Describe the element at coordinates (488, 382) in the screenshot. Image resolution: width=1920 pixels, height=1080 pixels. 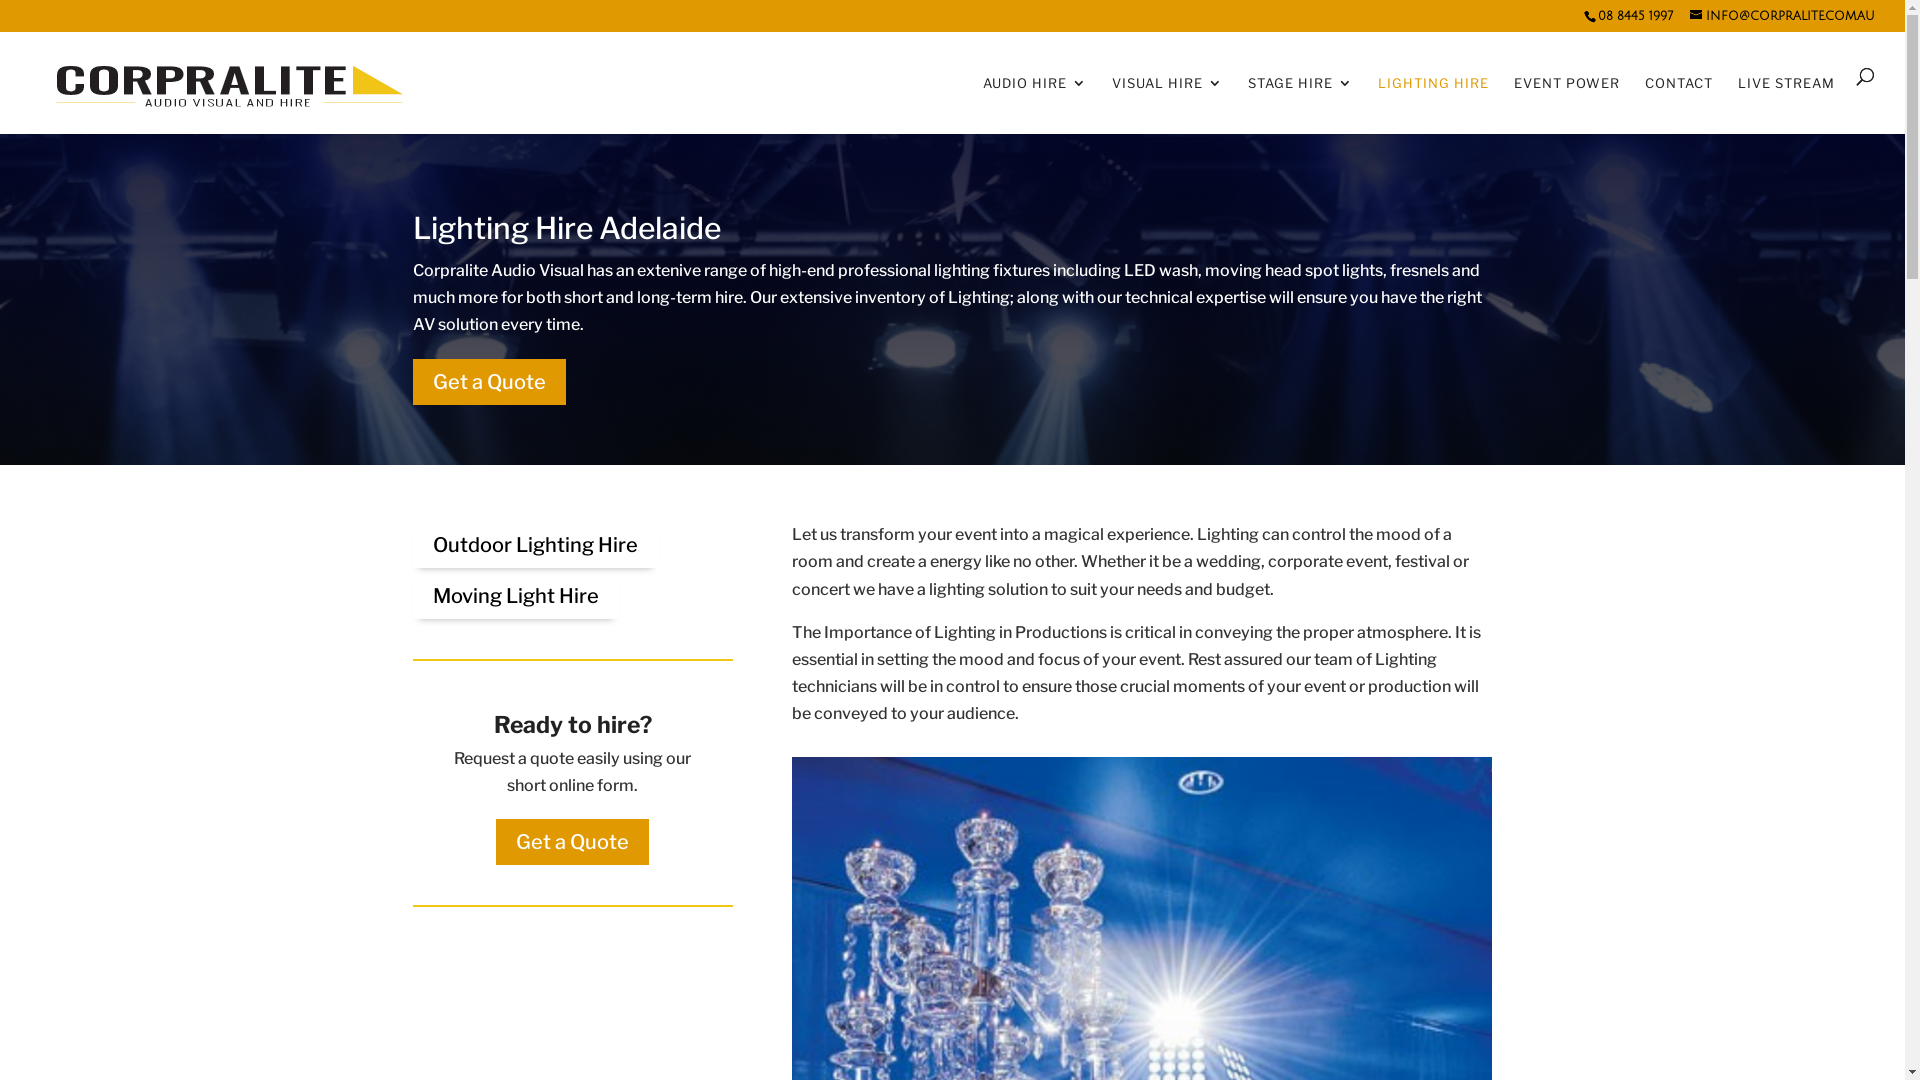
I see `Get a Quote` at that location.